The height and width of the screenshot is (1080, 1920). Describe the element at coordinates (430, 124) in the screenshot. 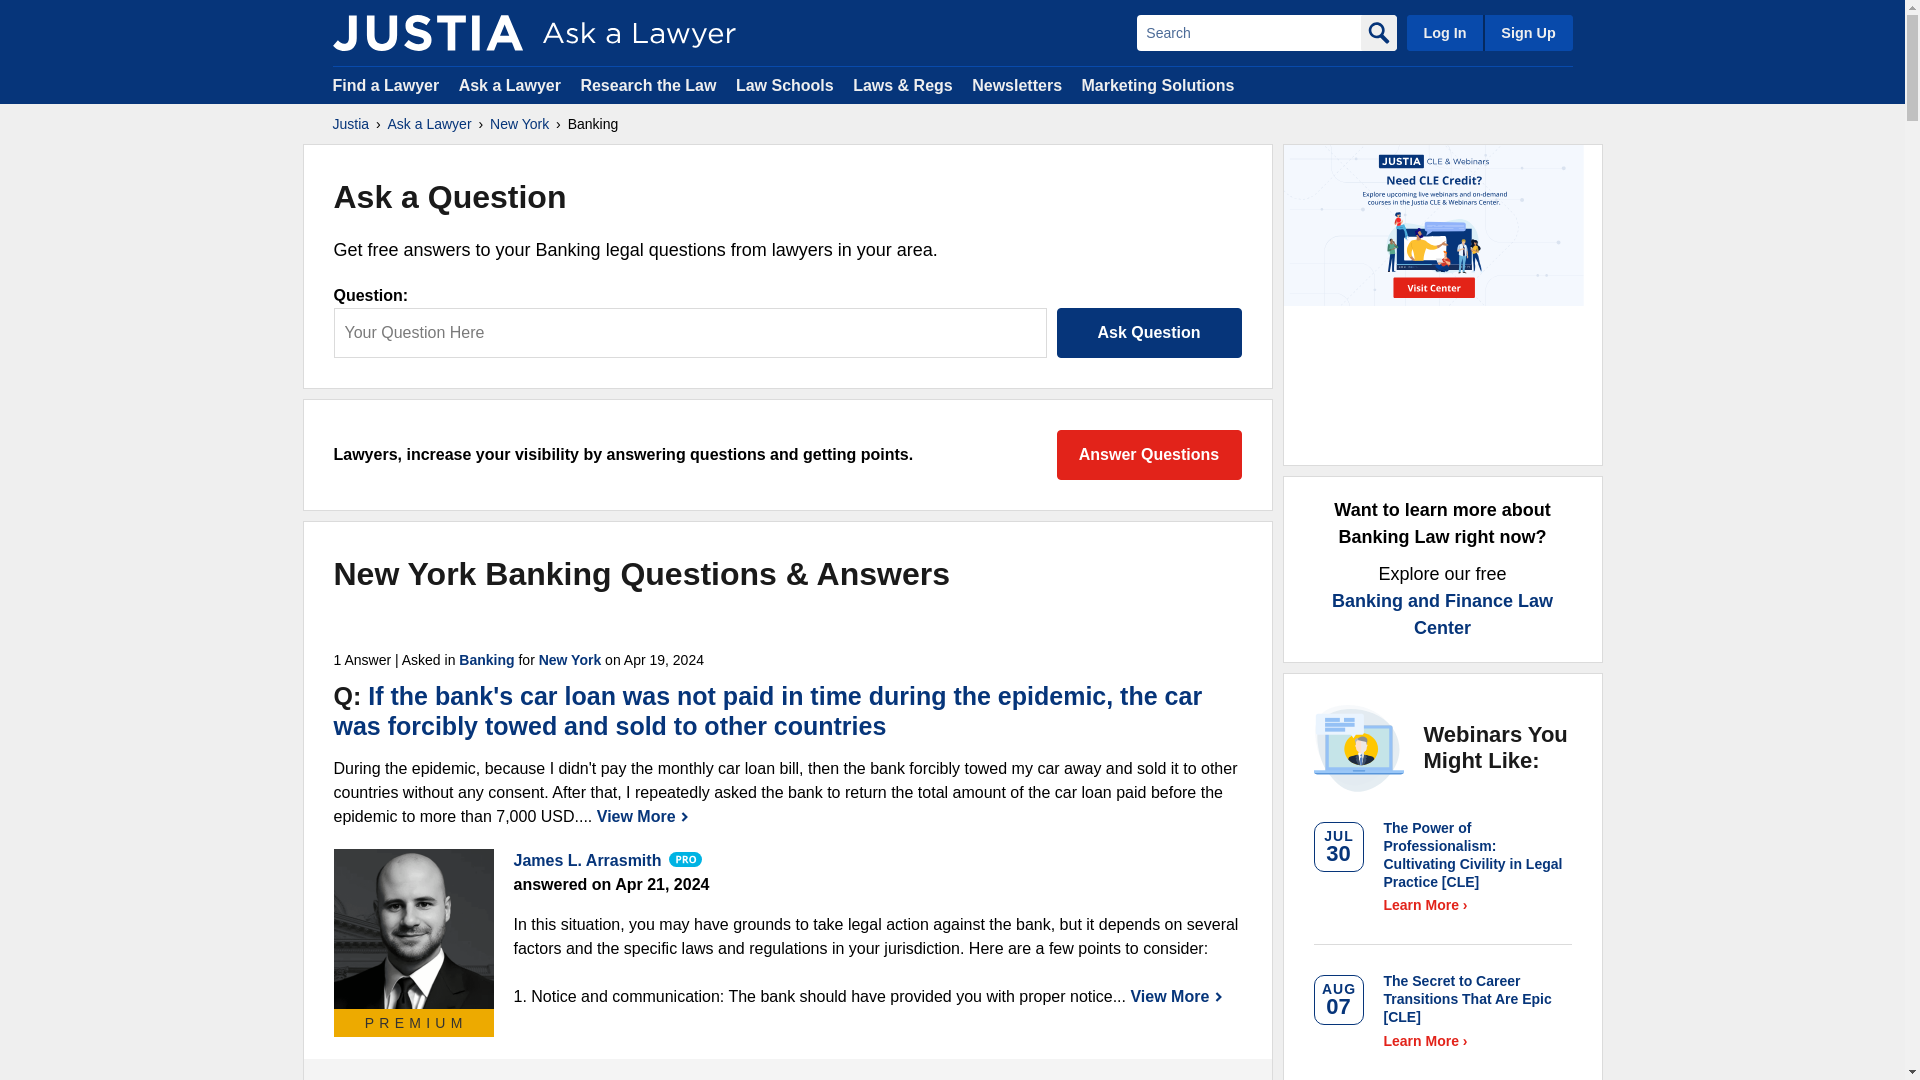

I see `Ask a Lawyer` at that location.